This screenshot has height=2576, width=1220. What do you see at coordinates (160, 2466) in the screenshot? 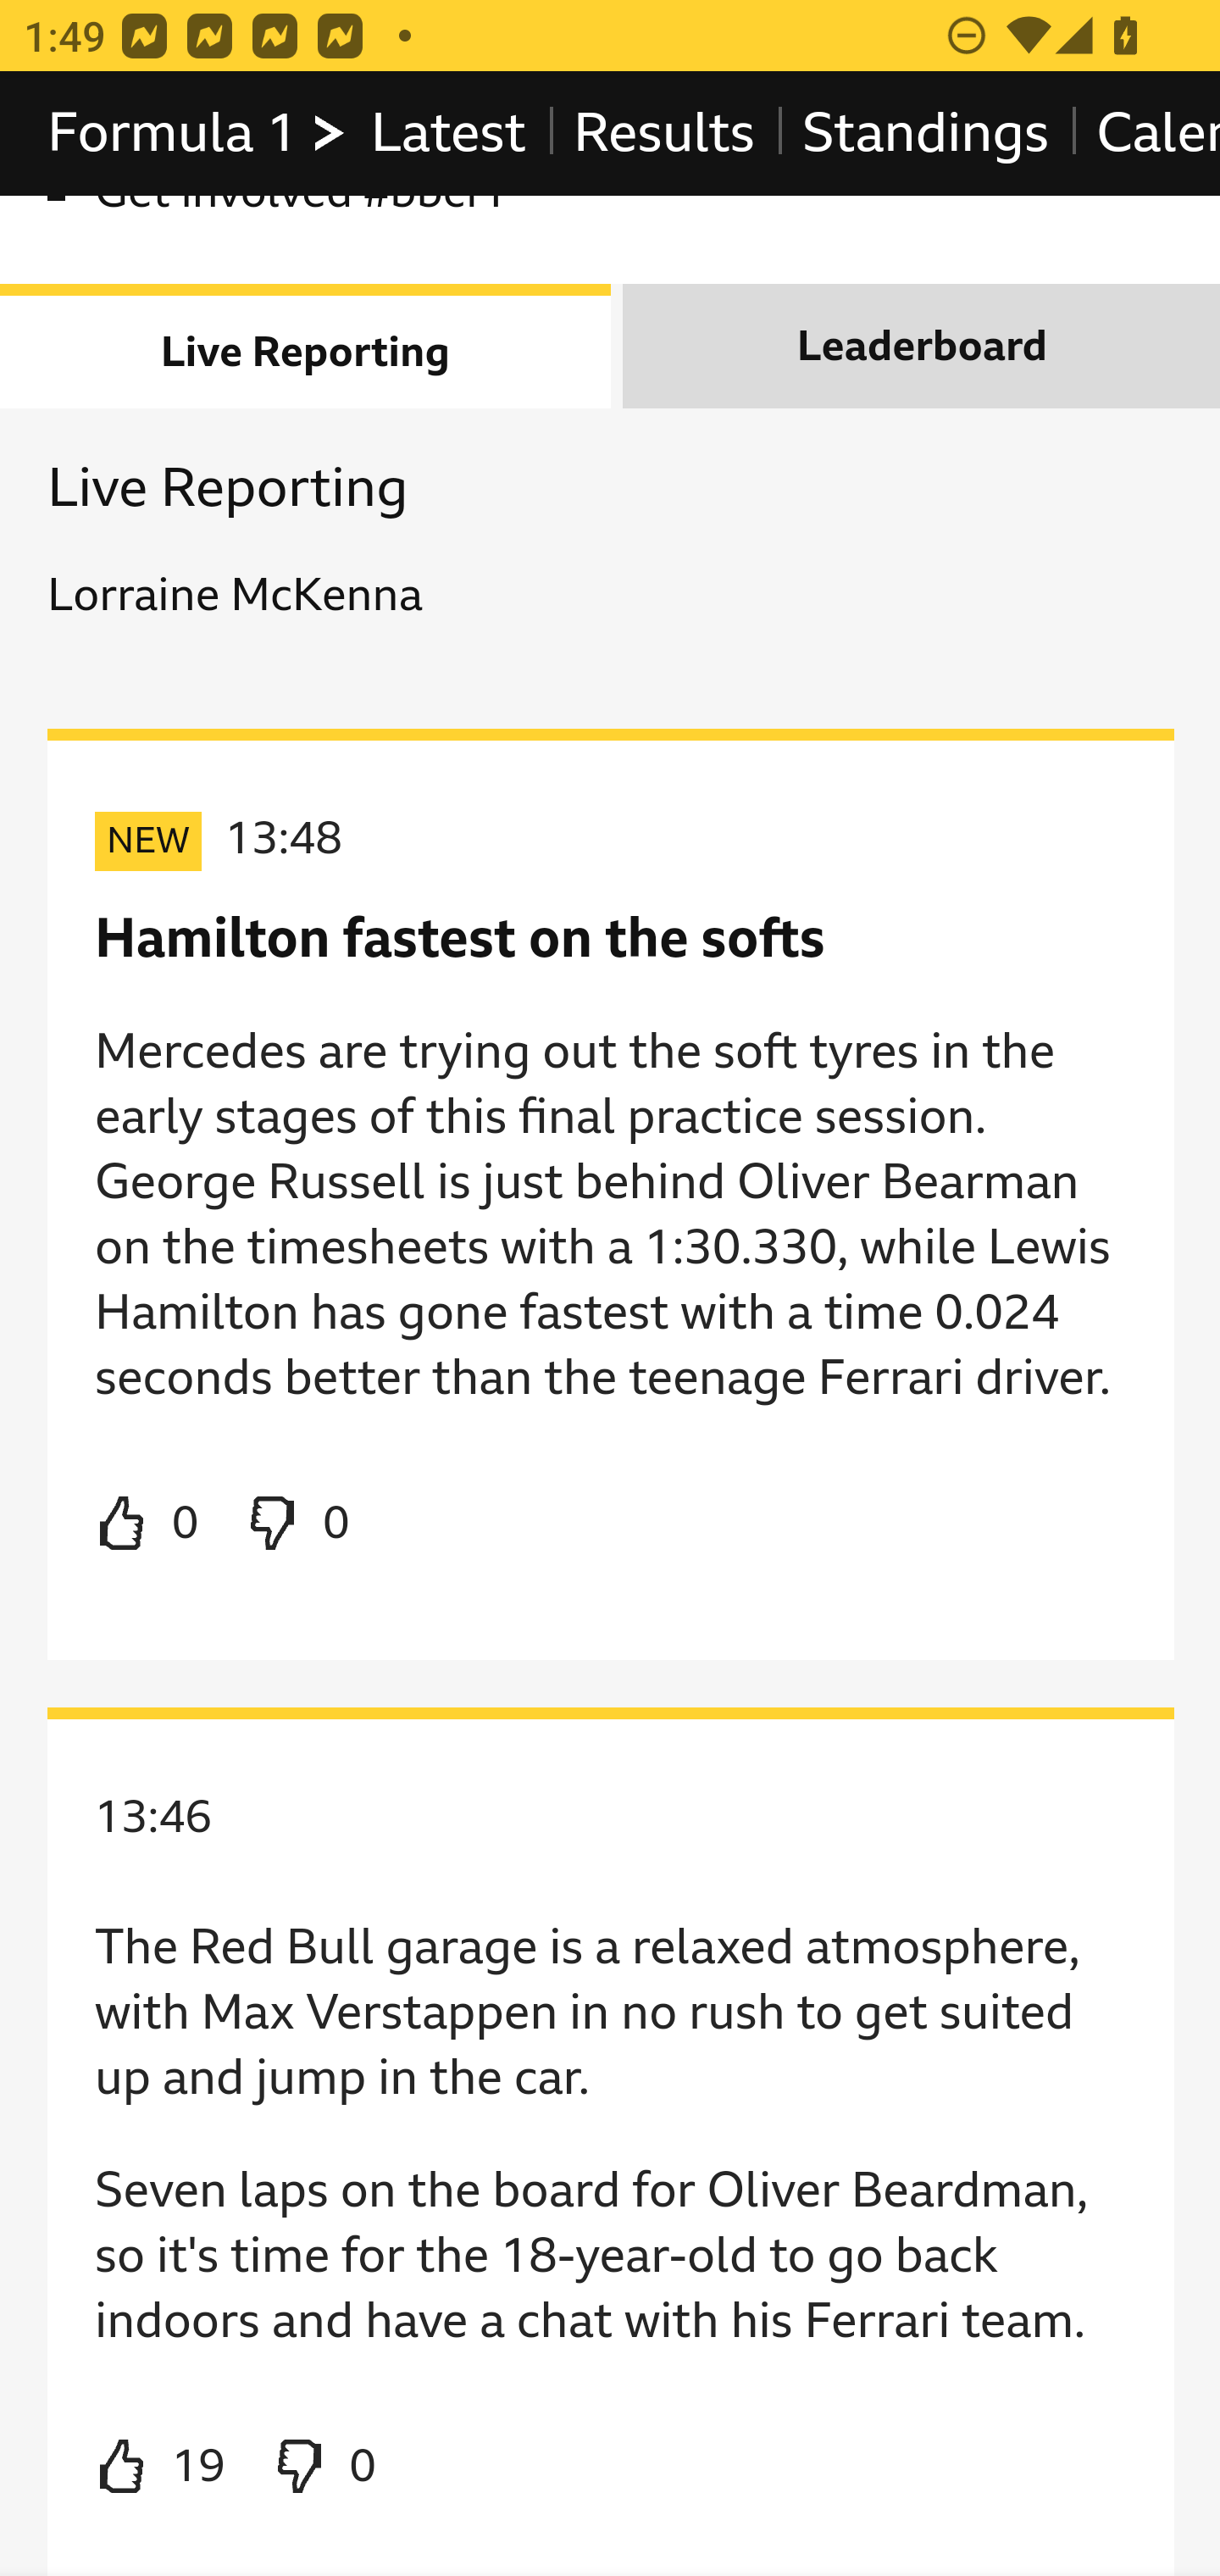
I see `Like` at bounding box center [160, 2466].